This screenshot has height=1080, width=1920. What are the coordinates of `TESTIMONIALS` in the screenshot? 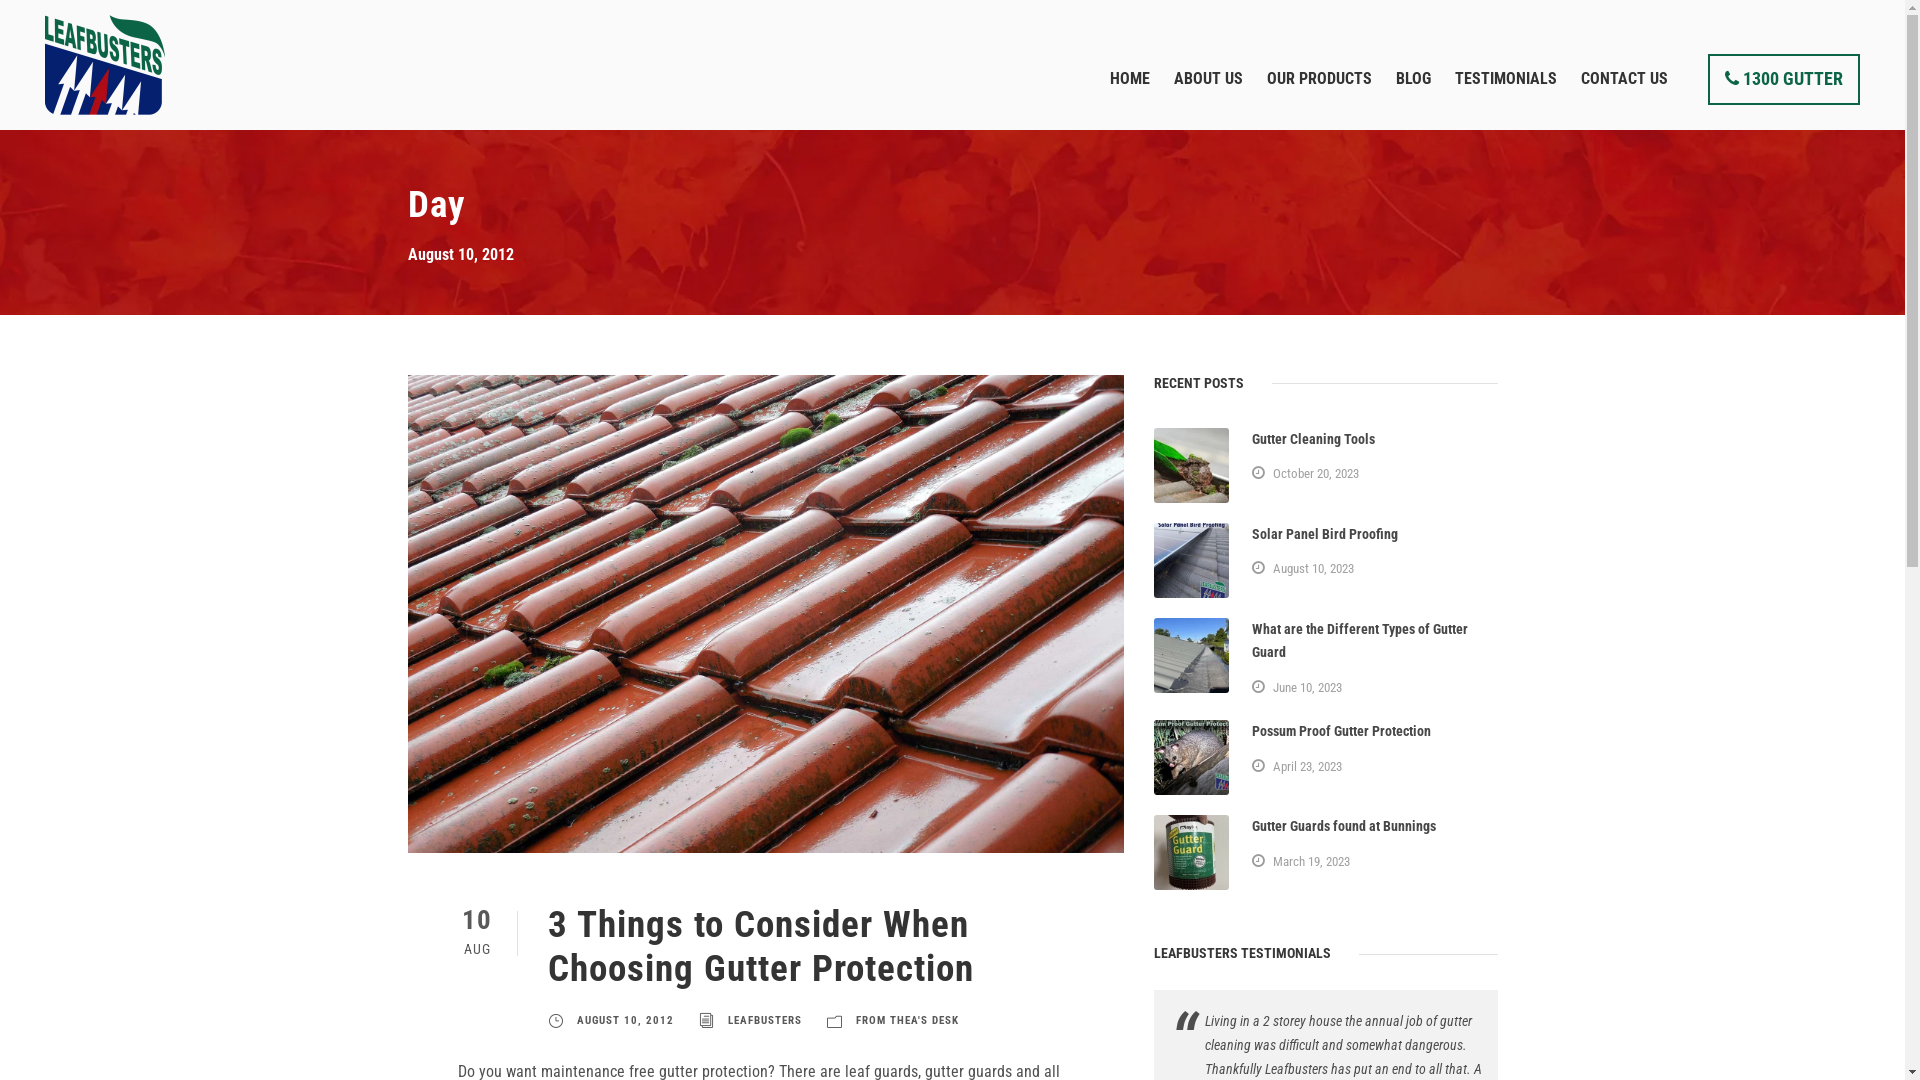 It's located at (1506, 98).